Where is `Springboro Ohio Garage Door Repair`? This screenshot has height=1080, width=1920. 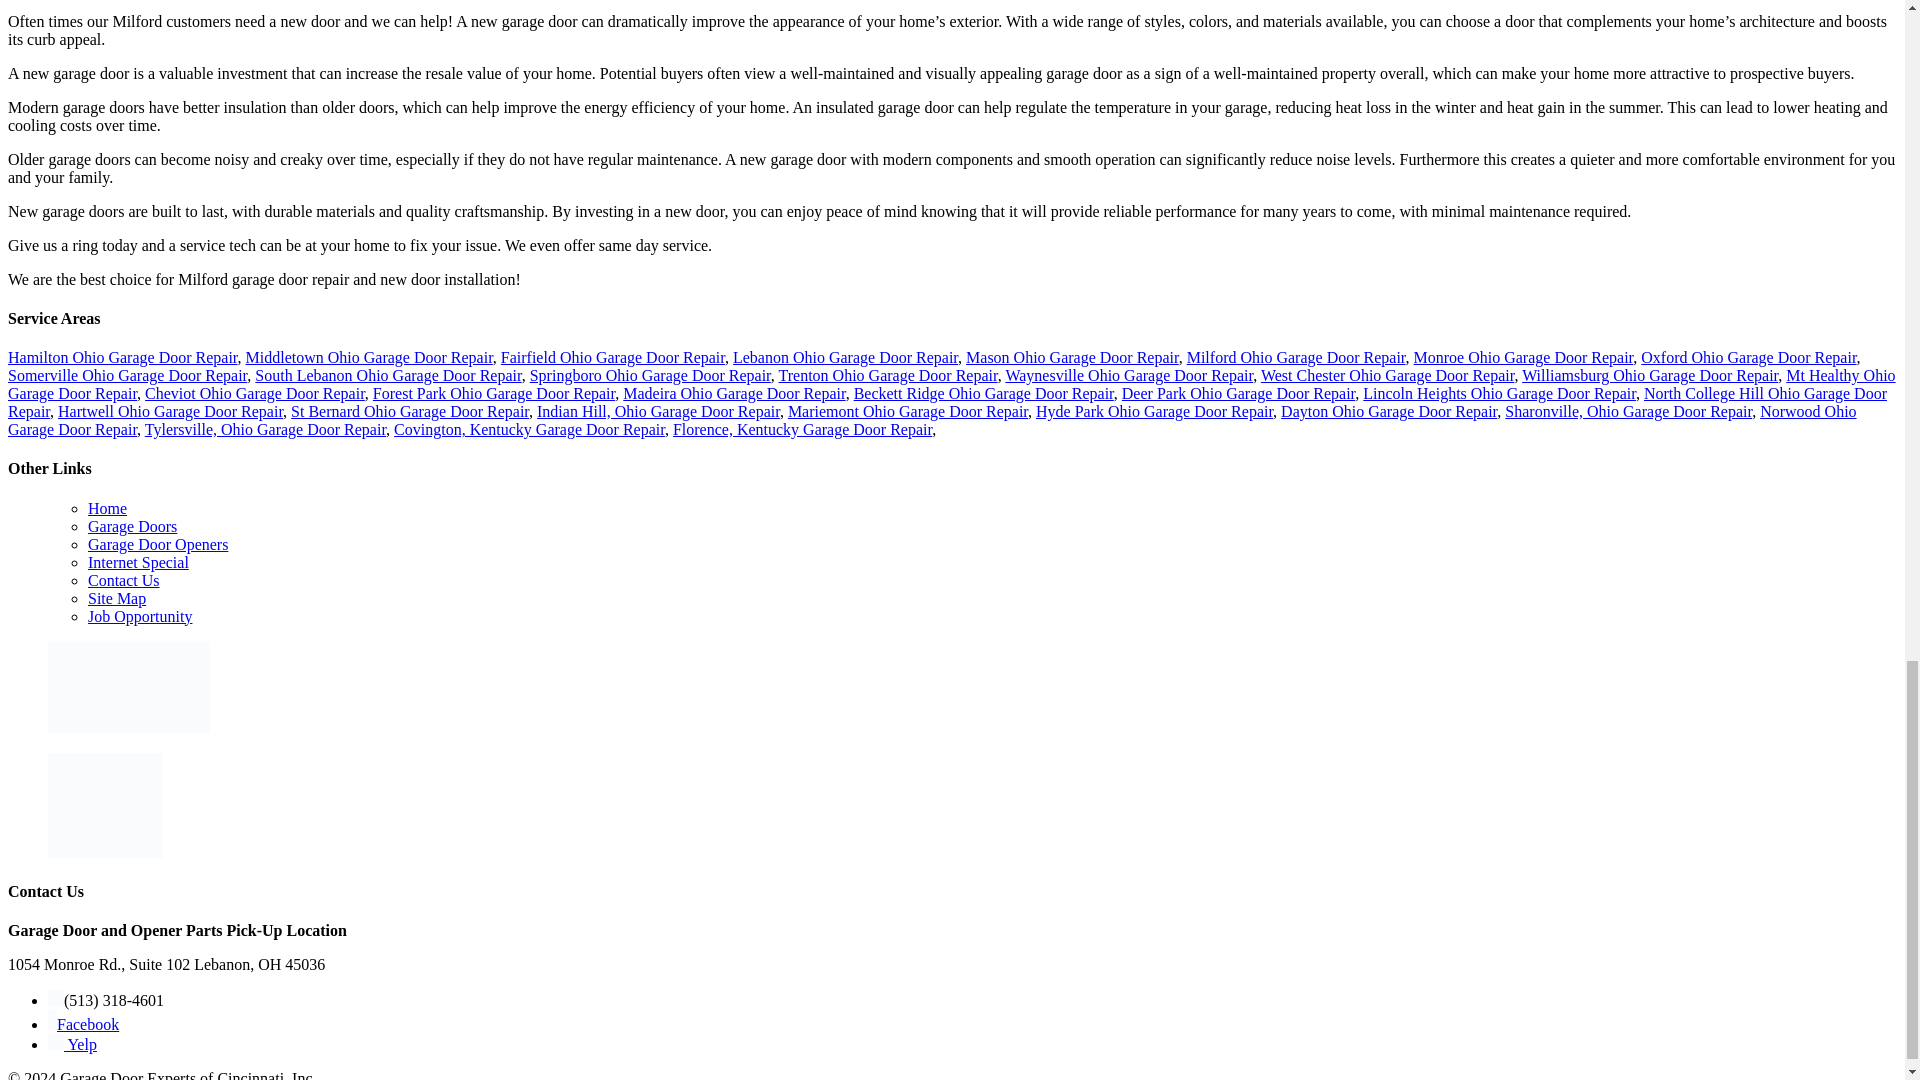 Springboro Ohio Garage Door Repair is located at coordinates (650, 376).